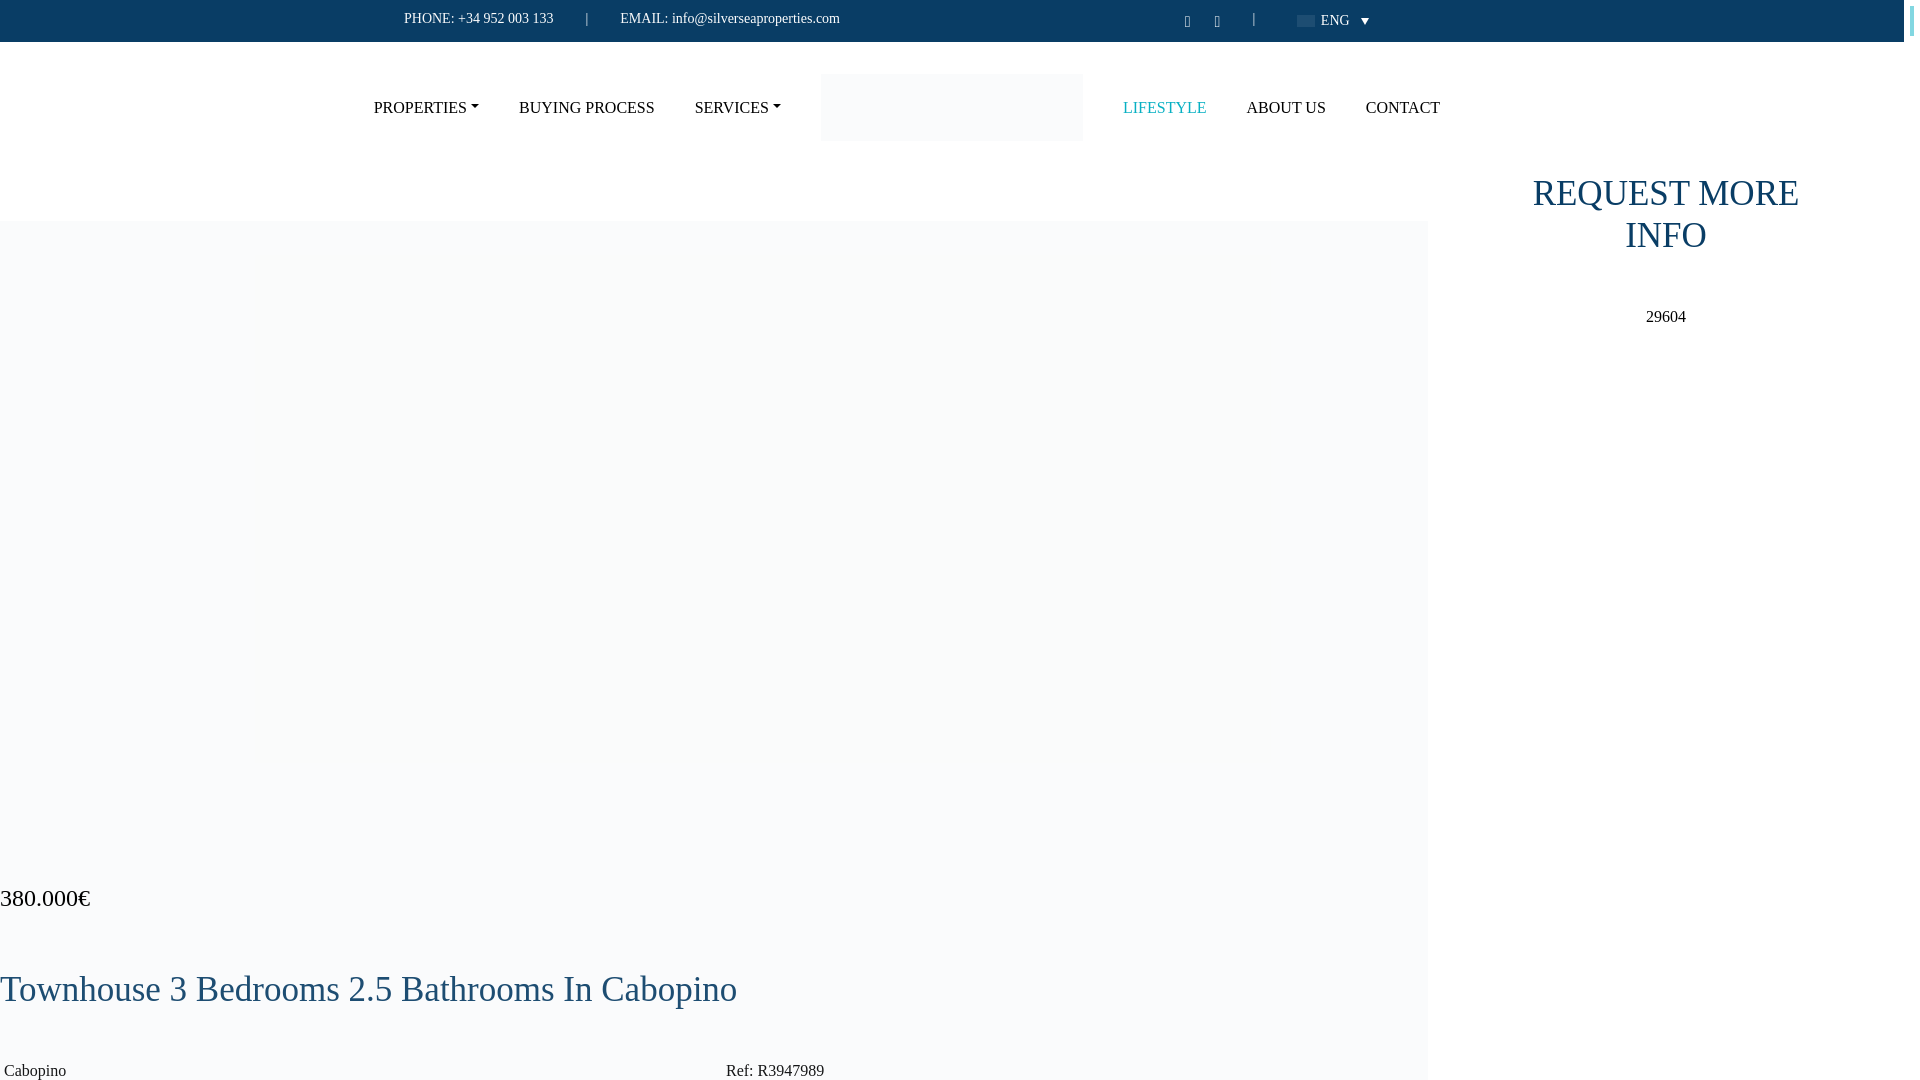 Image resolution: width=1920 pixels, height=1080 pixels. What do you see at coordinates (738, 108) in the screenshot?
I see `SERVICES` at bounding box center [738, 108].